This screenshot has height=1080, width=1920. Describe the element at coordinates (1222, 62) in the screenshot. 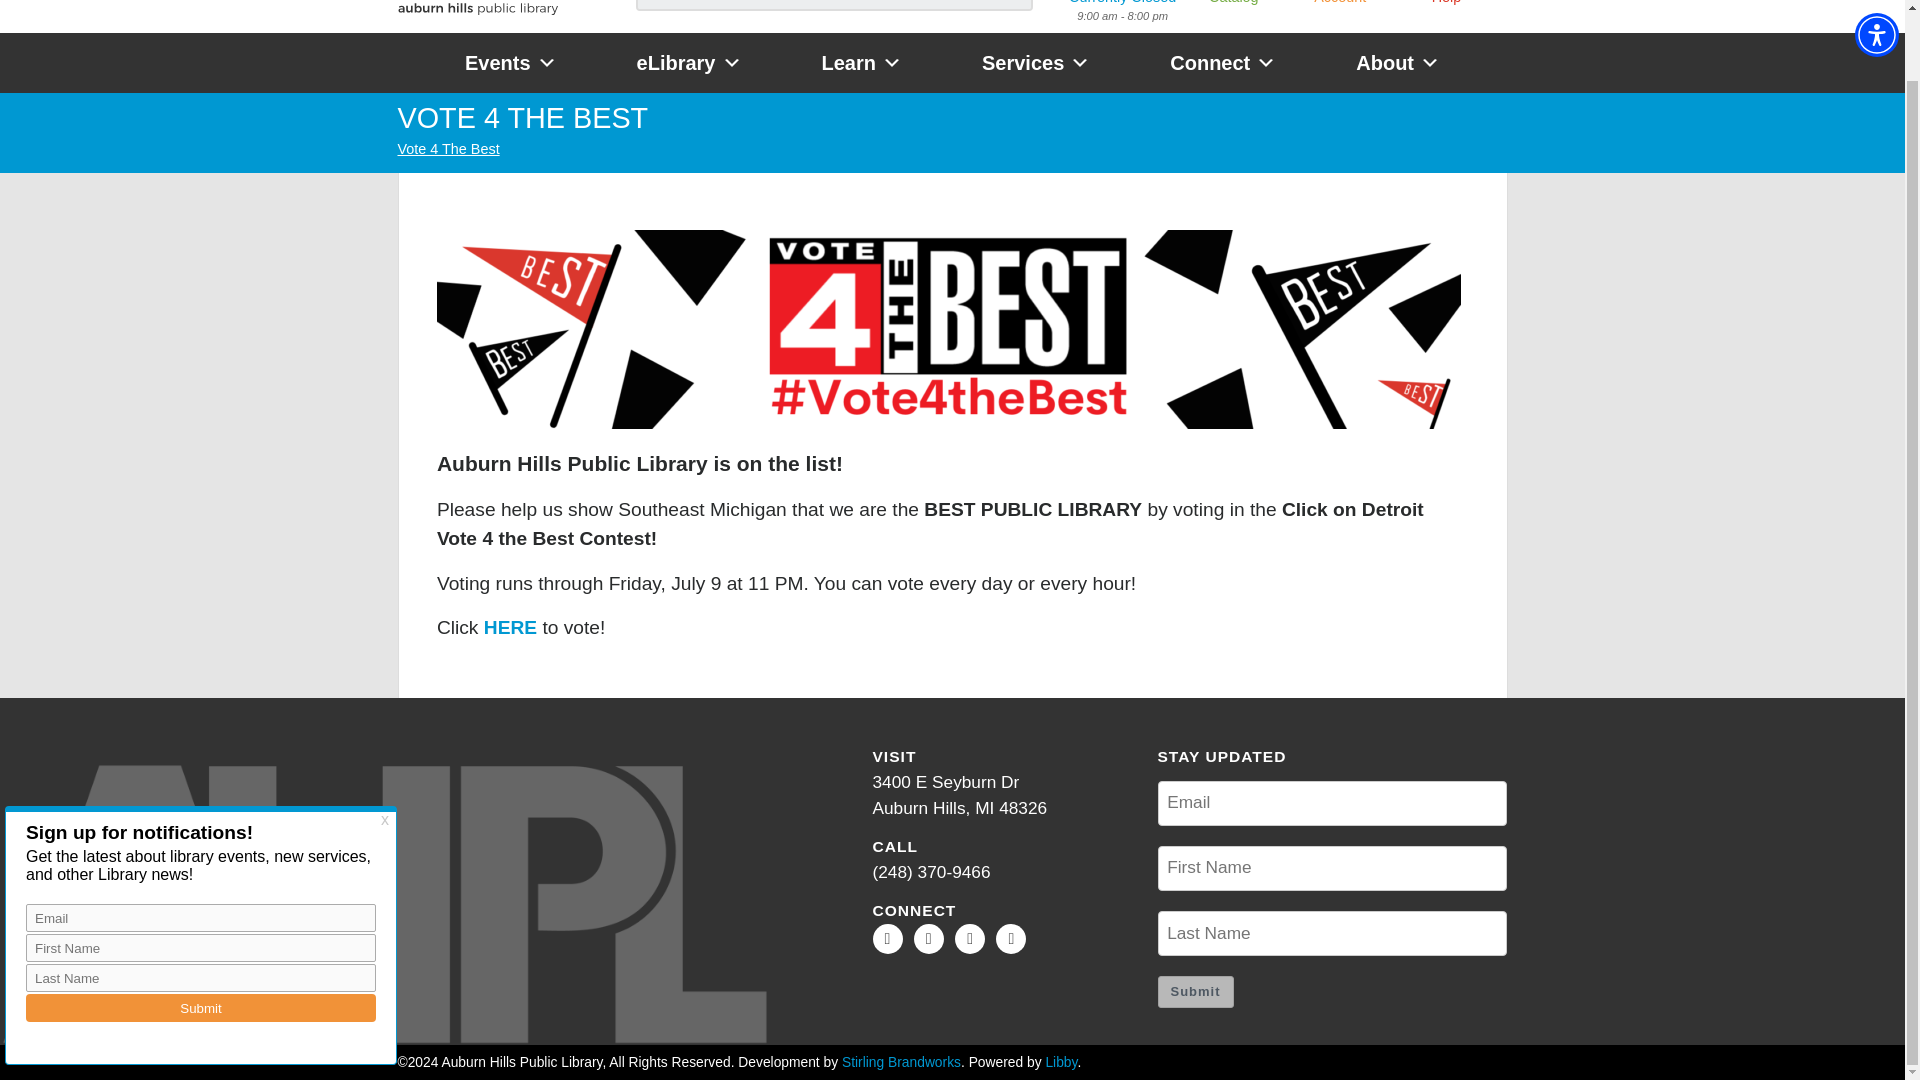

I see `Connect` at that location.